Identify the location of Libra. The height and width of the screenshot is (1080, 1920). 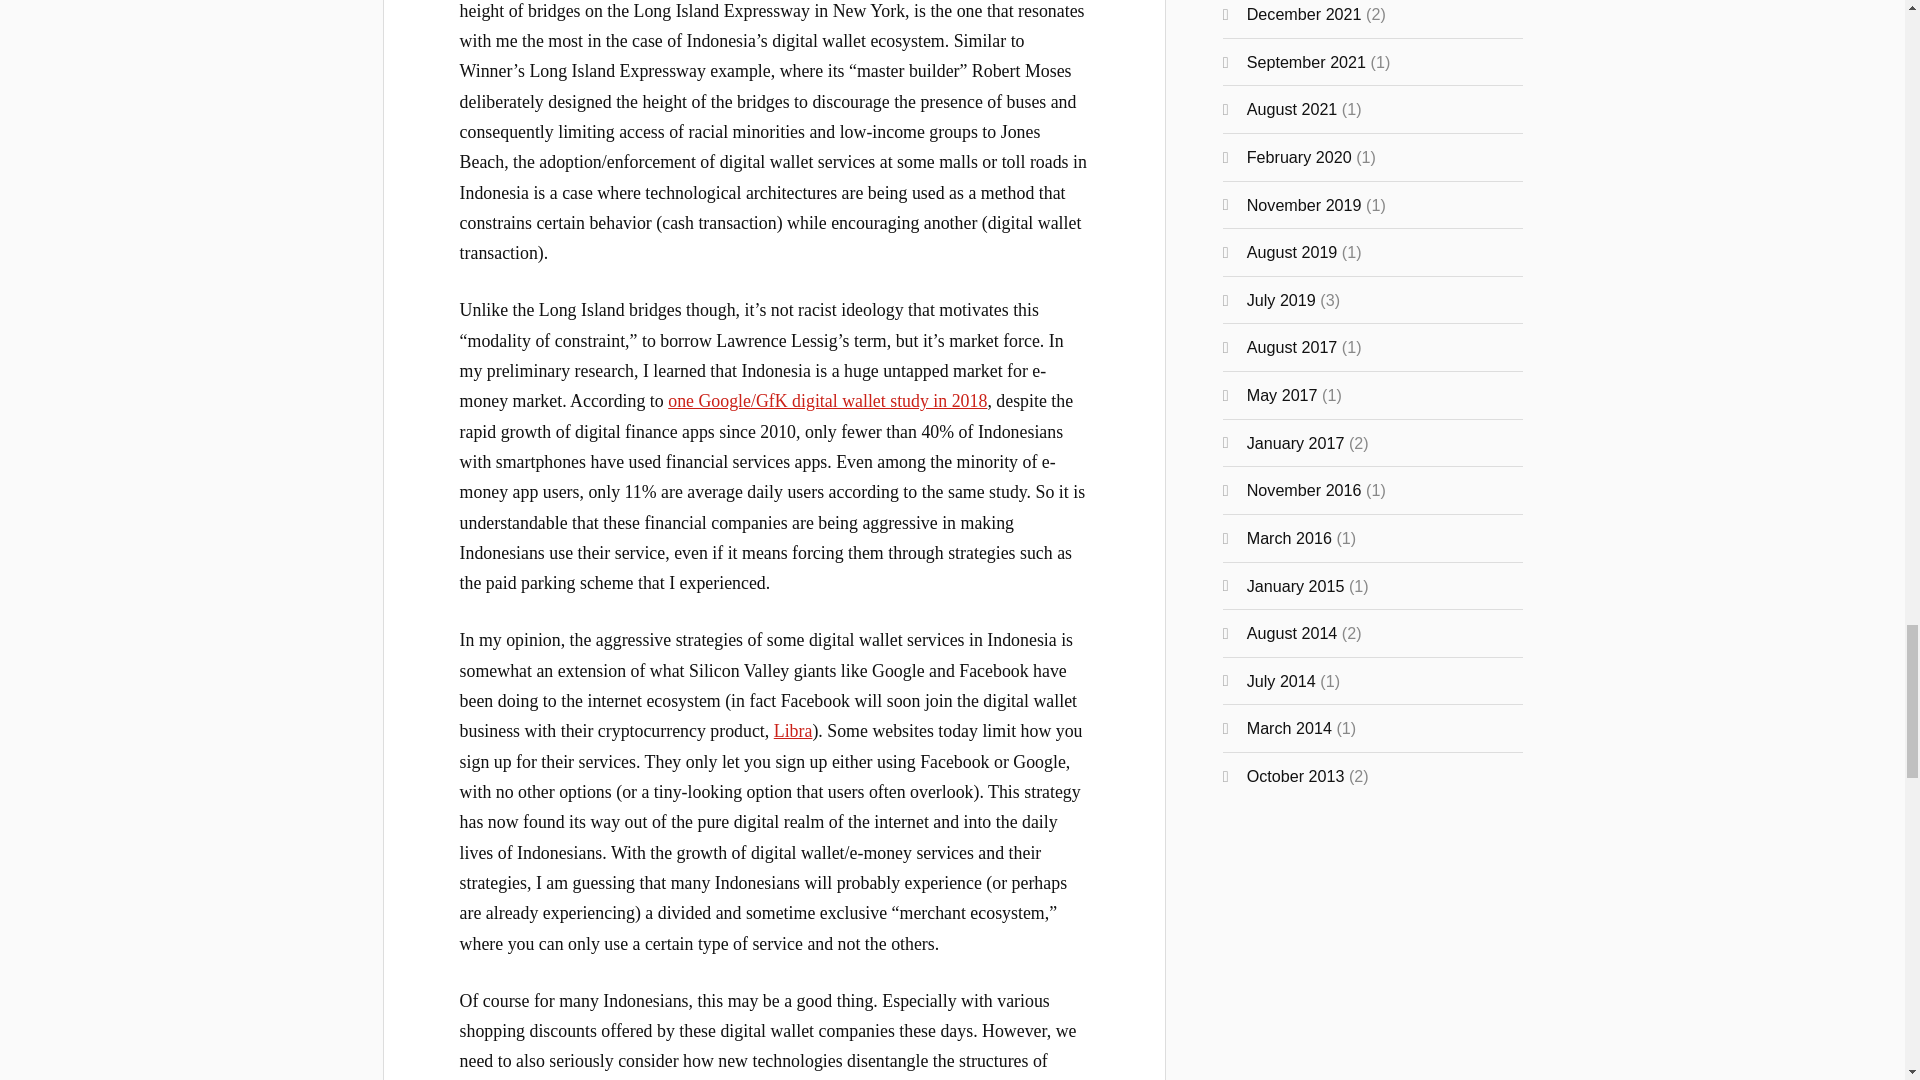
(792, 730).